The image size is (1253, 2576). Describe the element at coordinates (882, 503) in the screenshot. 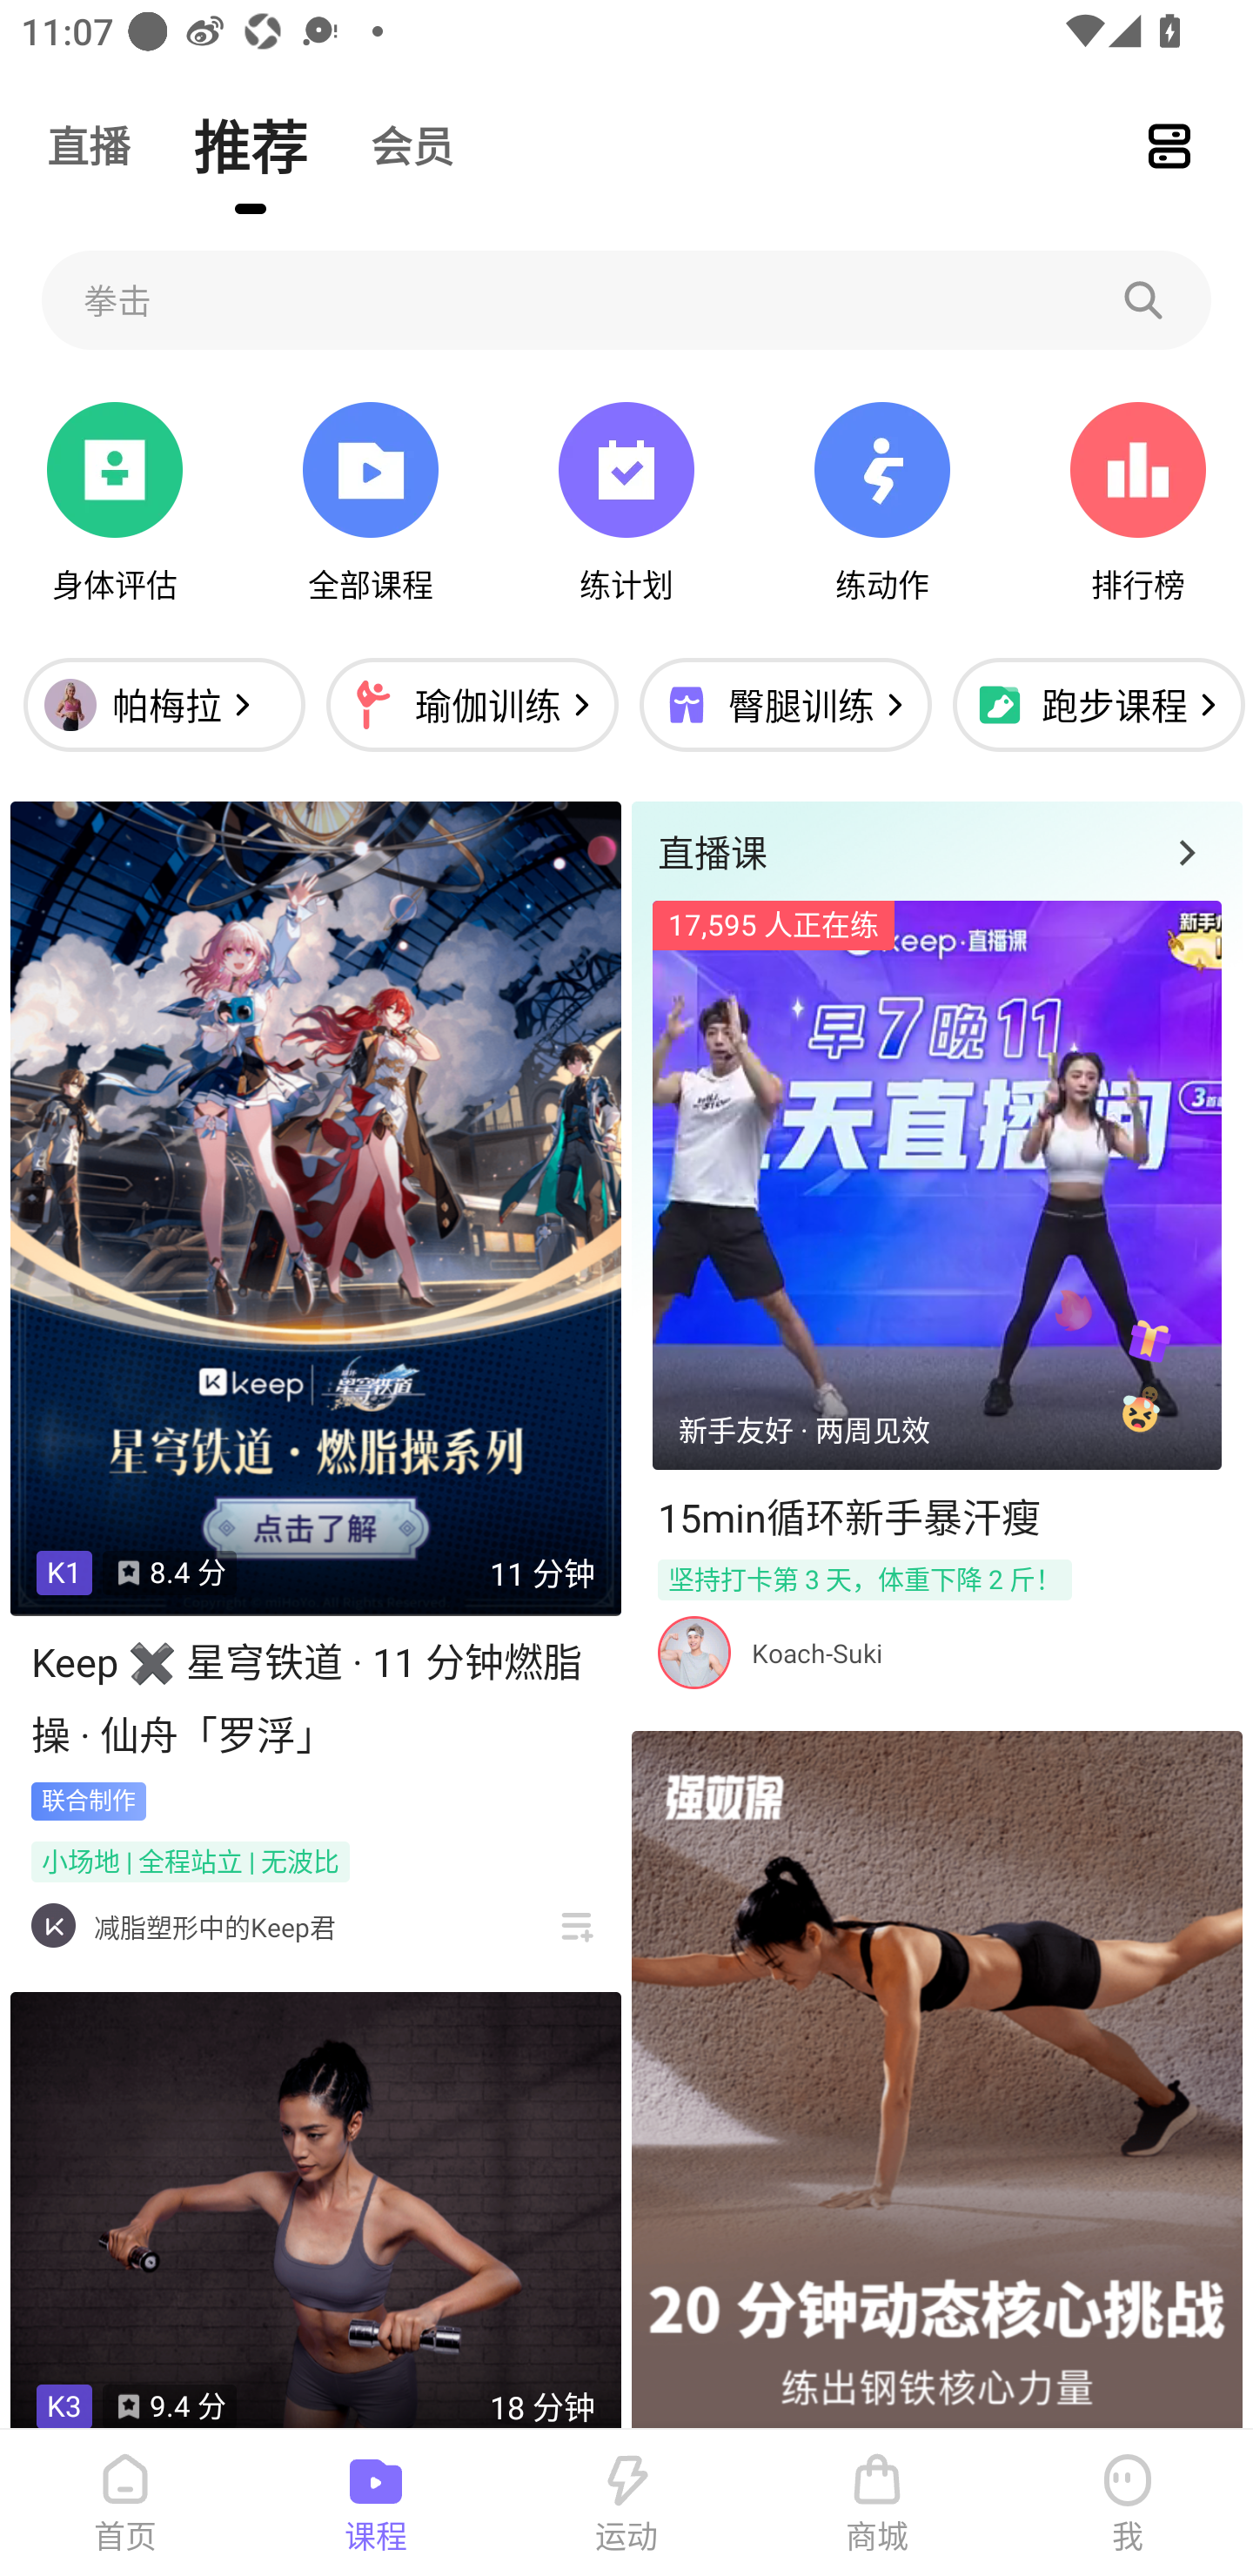

I see `练动作` at that location.